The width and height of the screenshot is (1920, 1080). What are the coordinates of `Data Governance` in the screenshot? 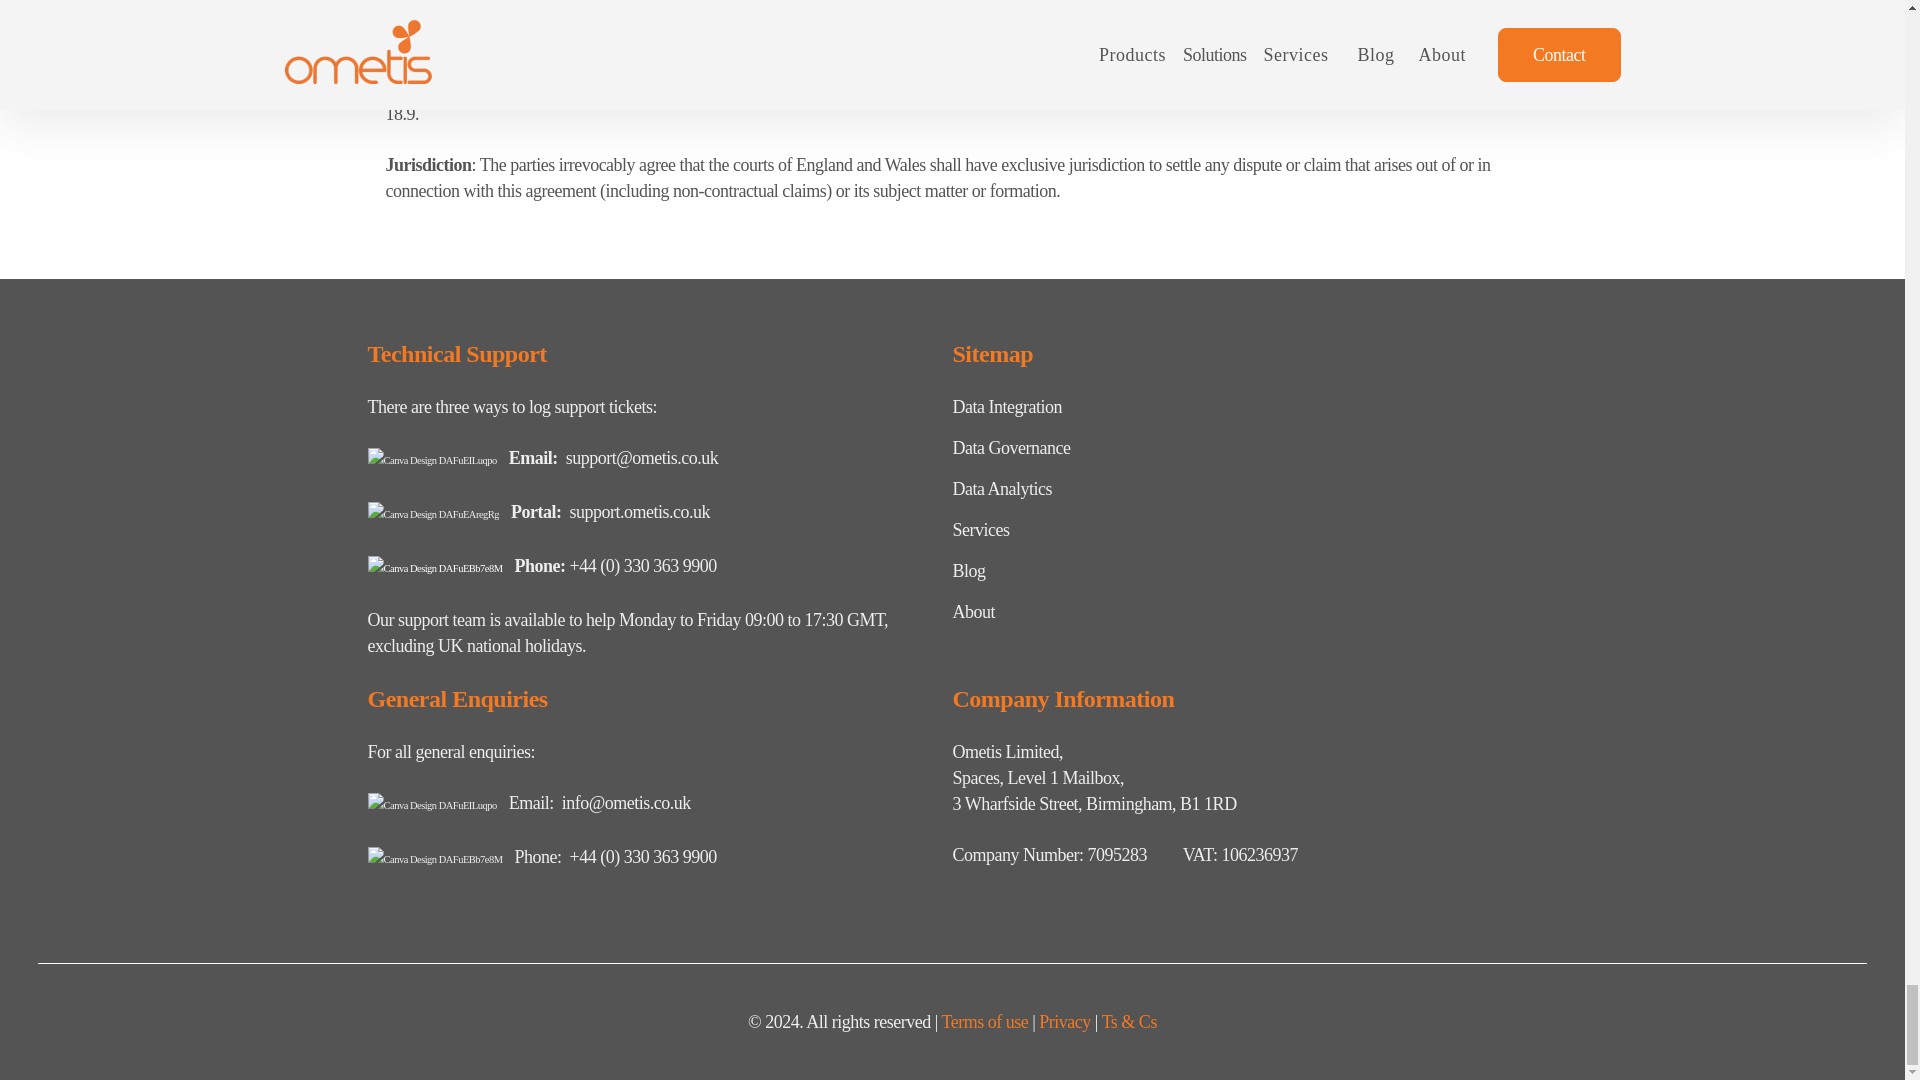 It's located at (1010, 448).